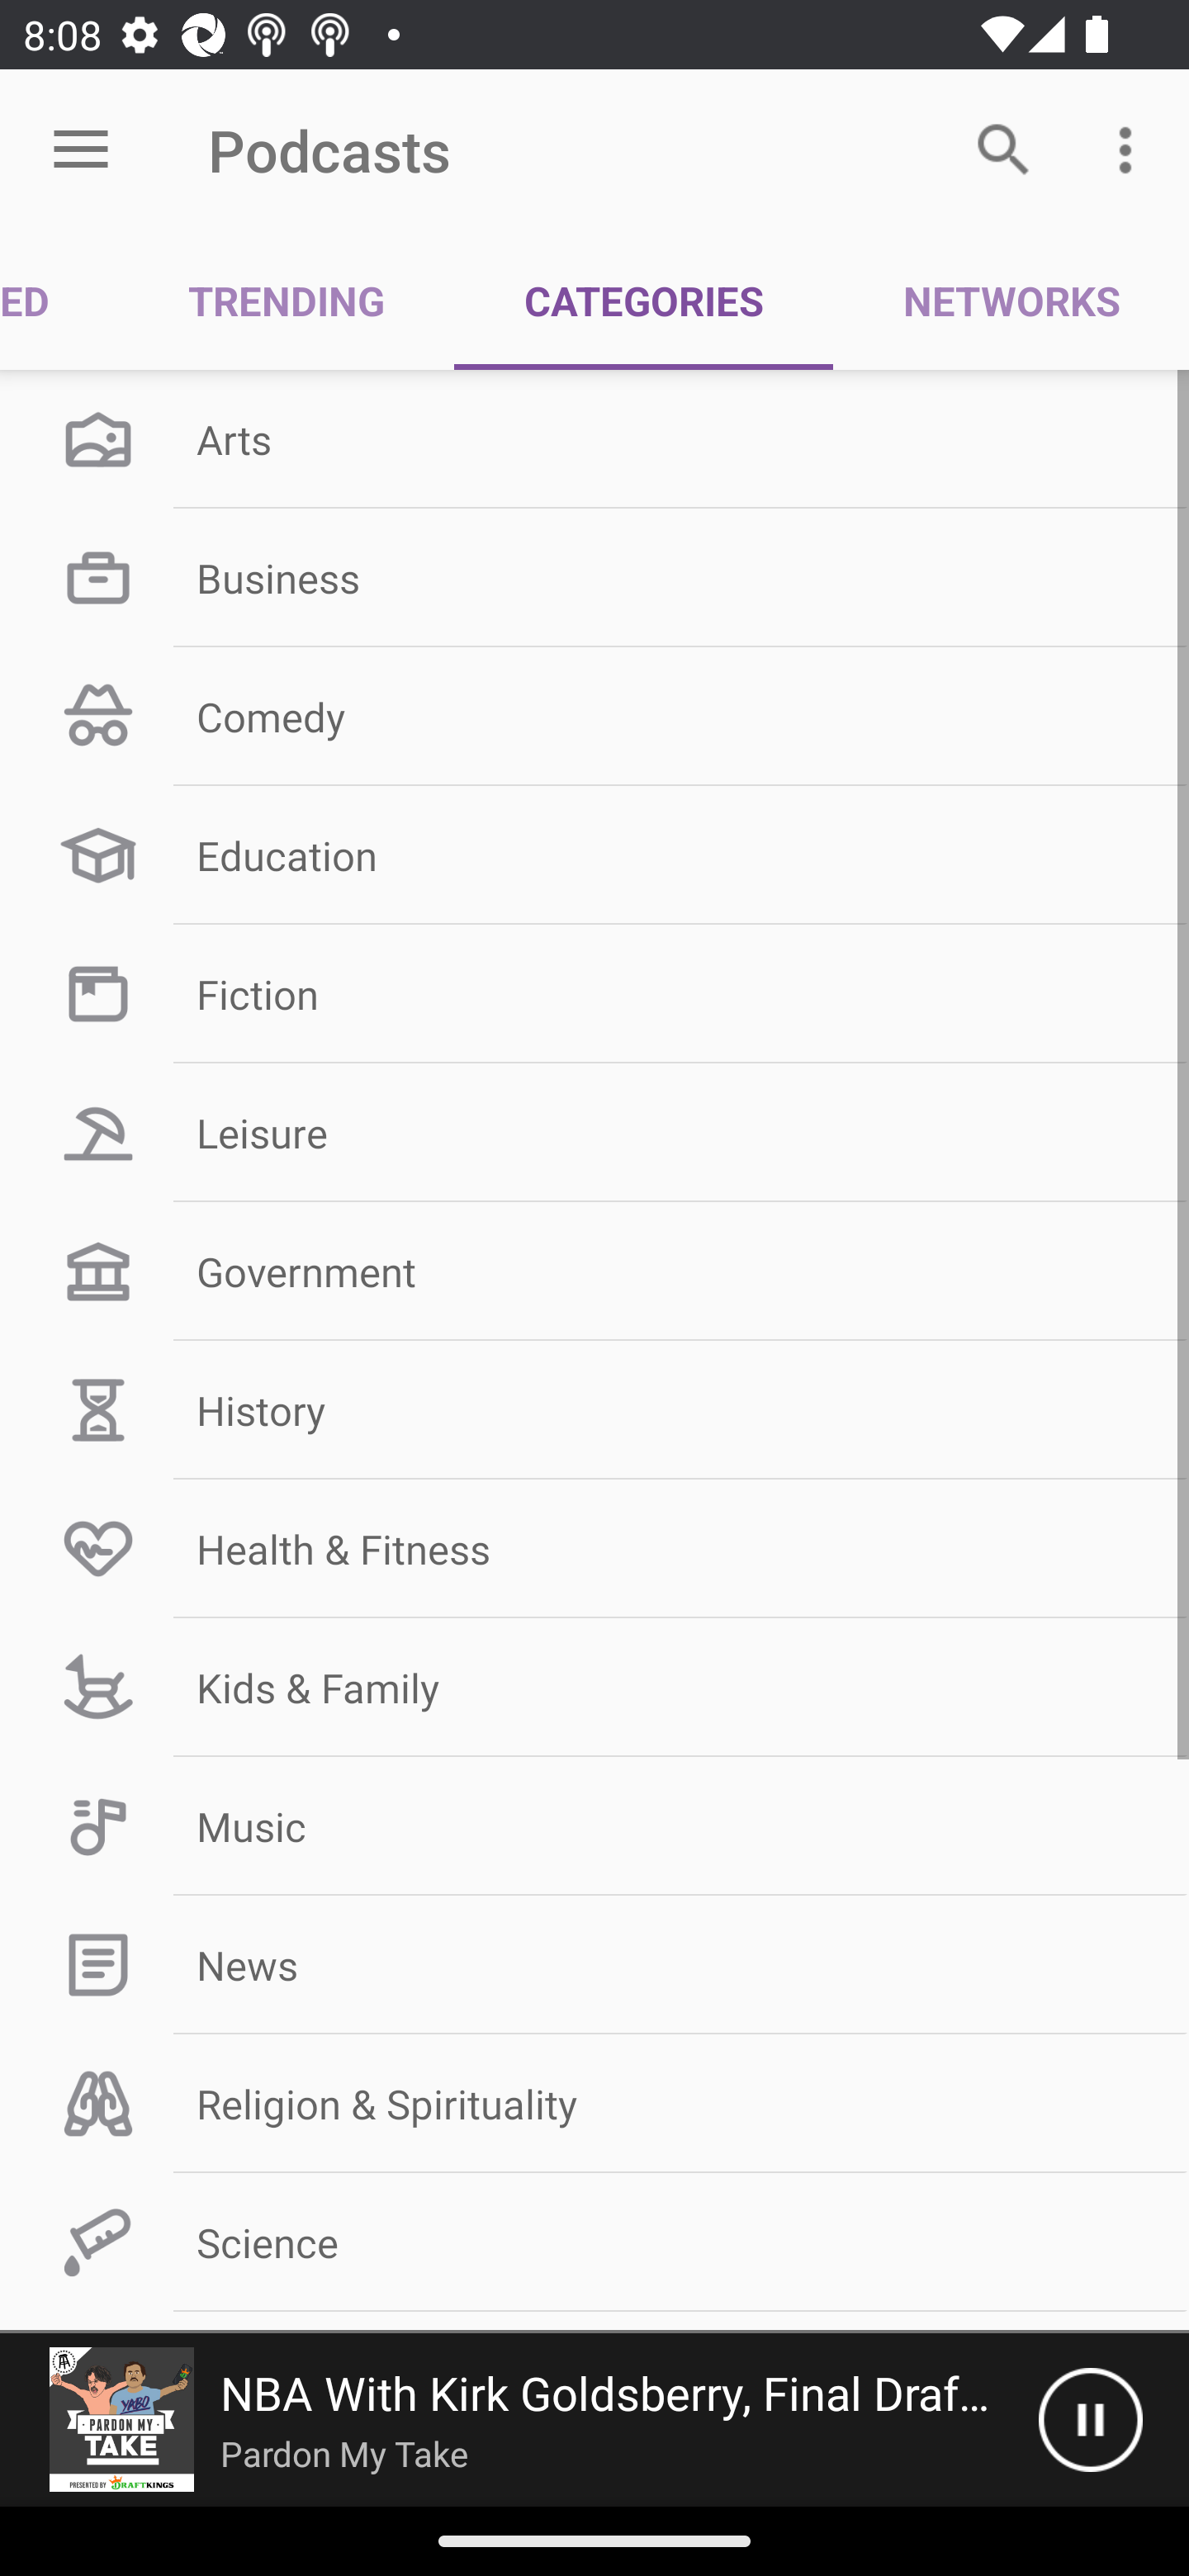 Image resolution: width=1189 pixels, height=2576 pixels. Describe the element at coordinates (594, 1133) in the screenshot. I see `Leisure` at that location.